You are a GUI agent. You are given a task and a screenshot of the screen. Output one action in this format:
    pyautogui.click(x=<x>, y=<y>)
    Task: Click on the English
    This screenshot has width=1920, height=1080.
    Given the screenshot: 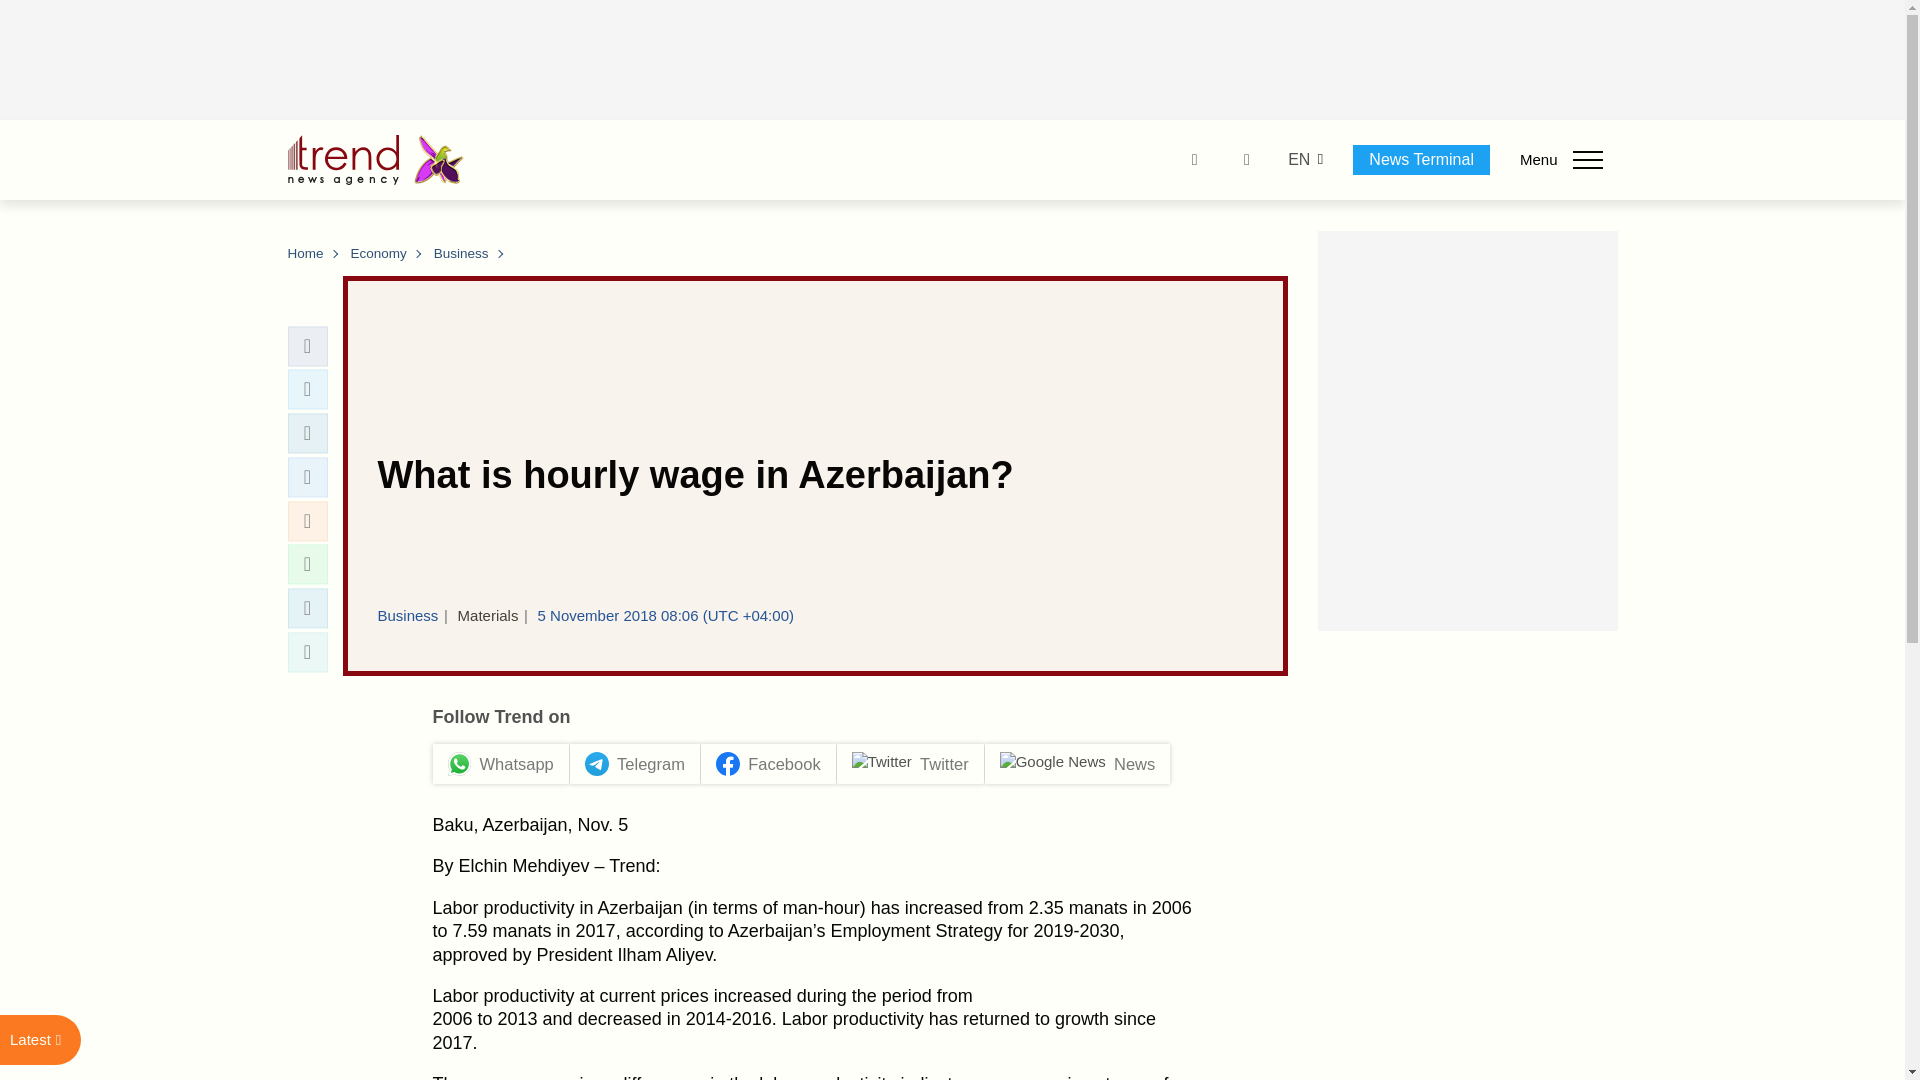 What is the action you would take?
    pyautogui.click(x=1298, y=160)
    